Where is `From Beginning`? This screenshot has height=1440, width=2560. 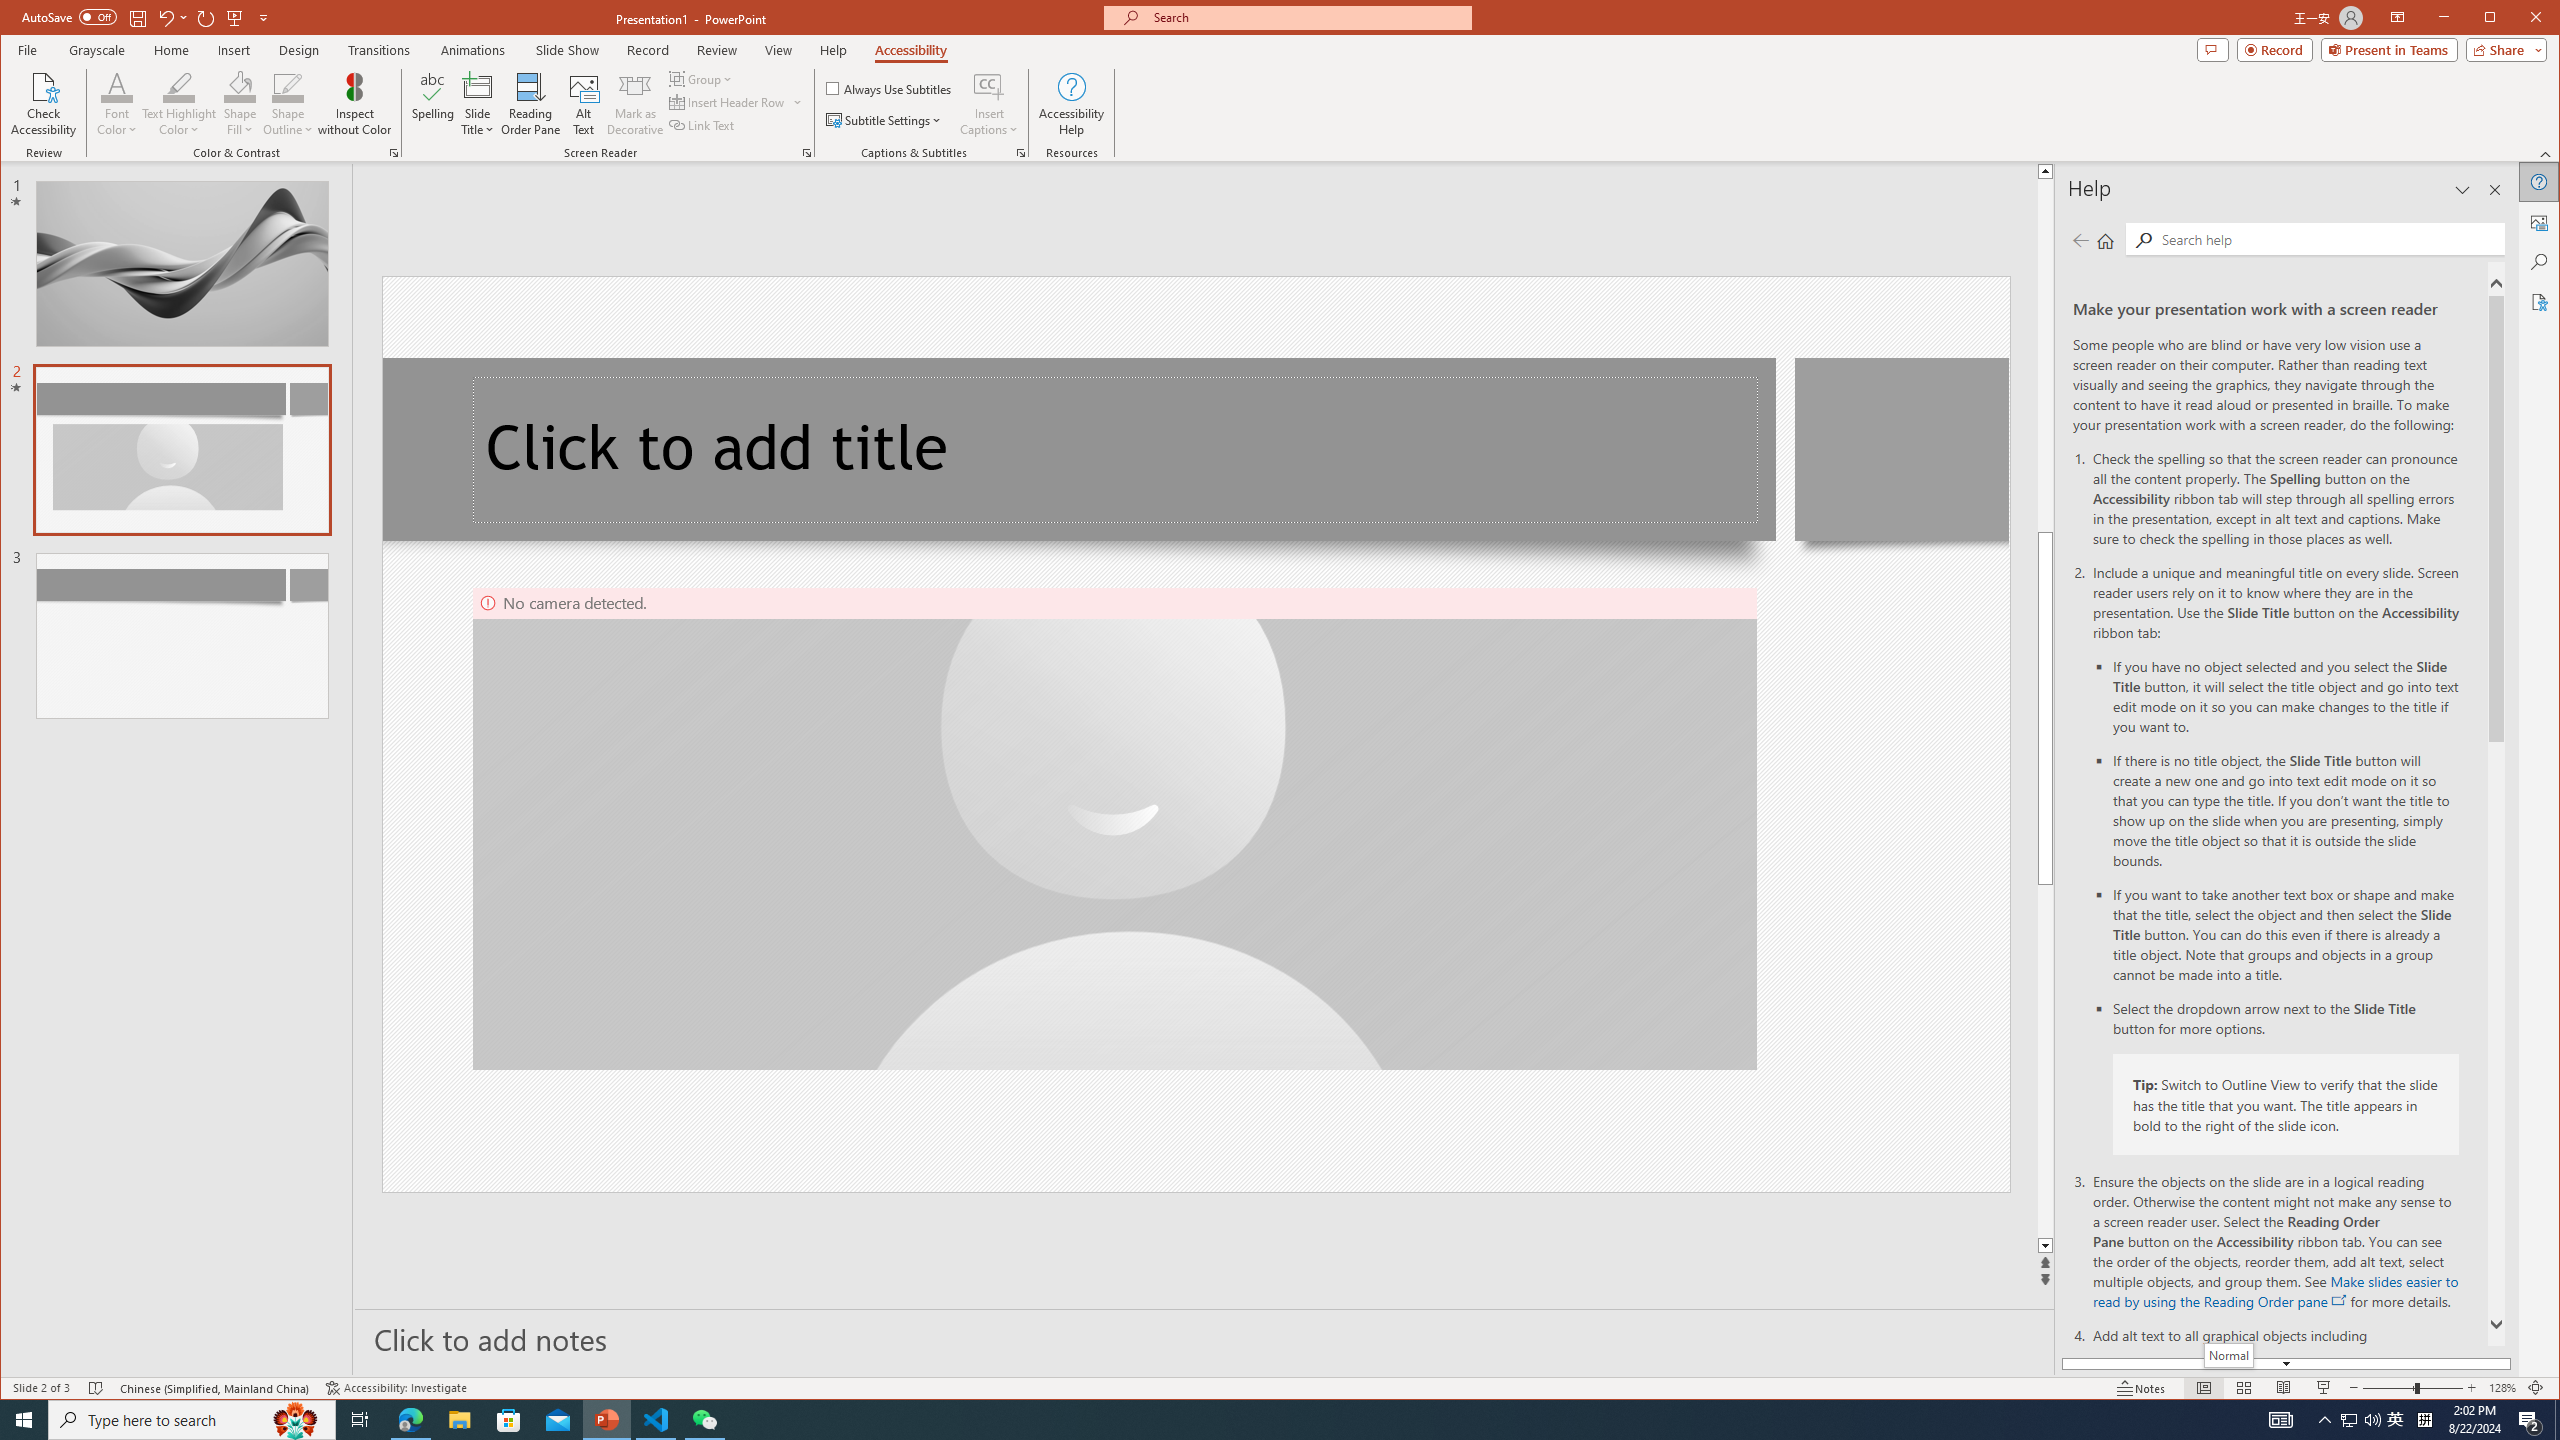 From Beginning is located at coordinates (234, 17).